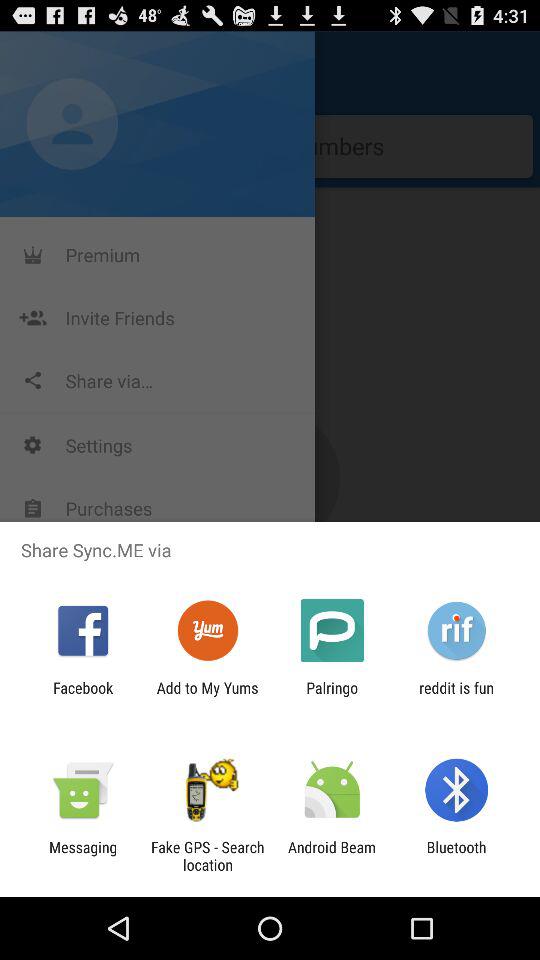  I want to click on scroll to the messaging, so click(83, 856).